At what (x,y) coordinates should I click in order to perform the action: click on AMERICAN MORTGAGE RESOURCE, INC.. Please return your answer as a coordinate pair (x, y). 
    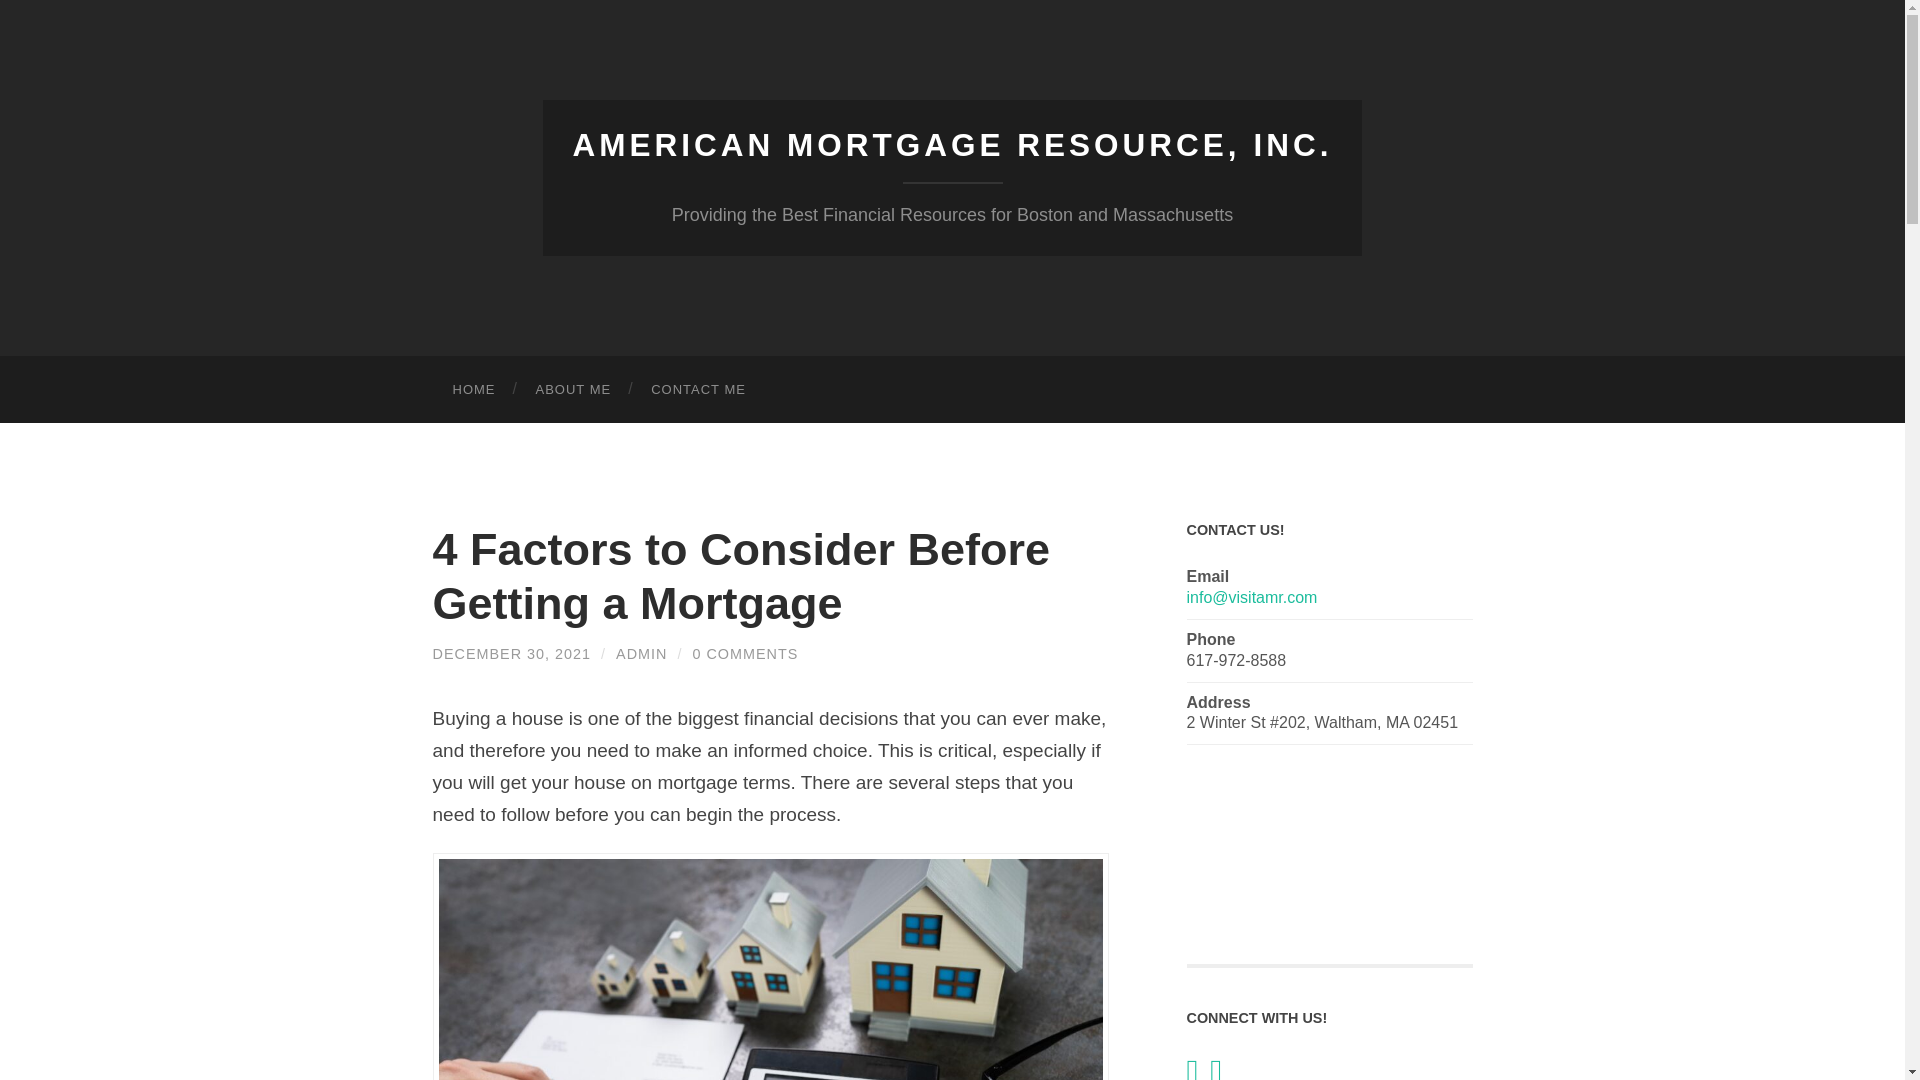
    Looking at the image, I should click on (952, 145).